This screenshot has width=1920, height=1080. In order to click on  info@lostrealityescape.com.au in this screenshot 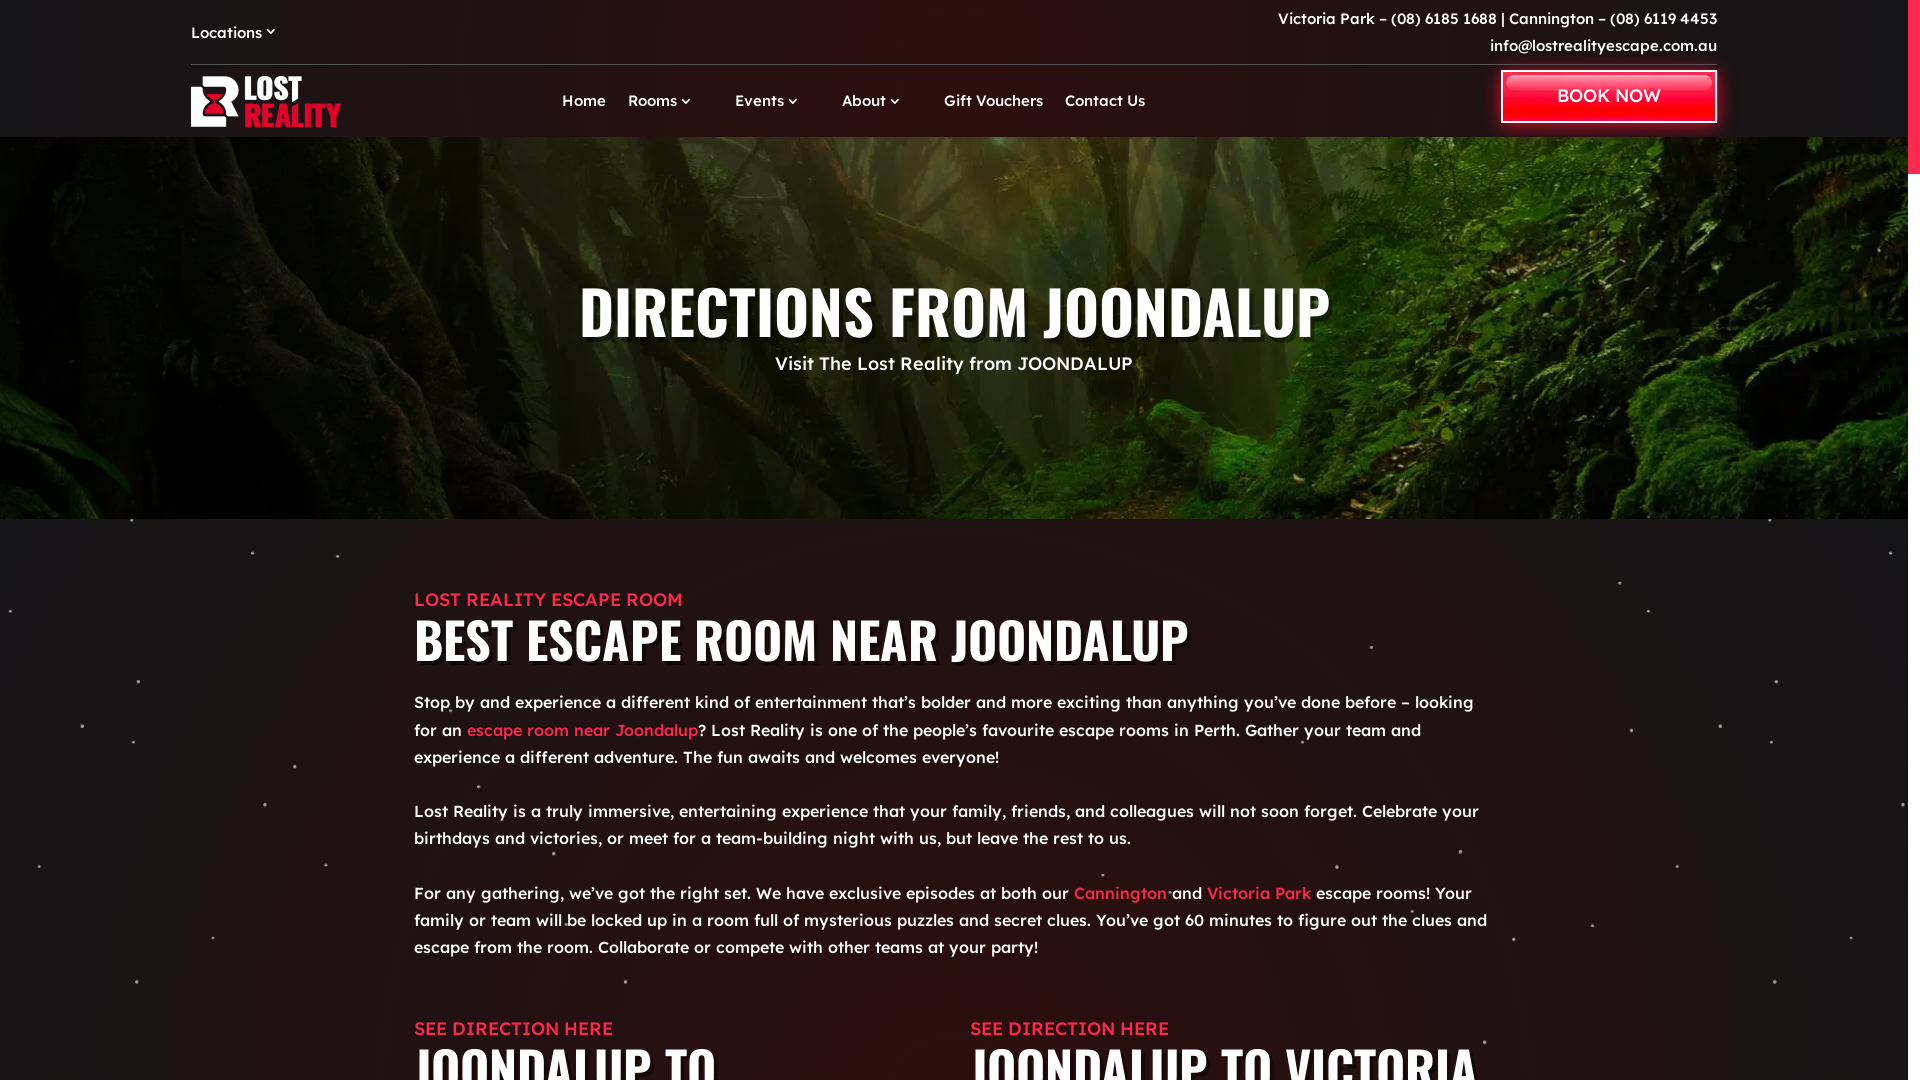, I will do `click(1602, 46)`.